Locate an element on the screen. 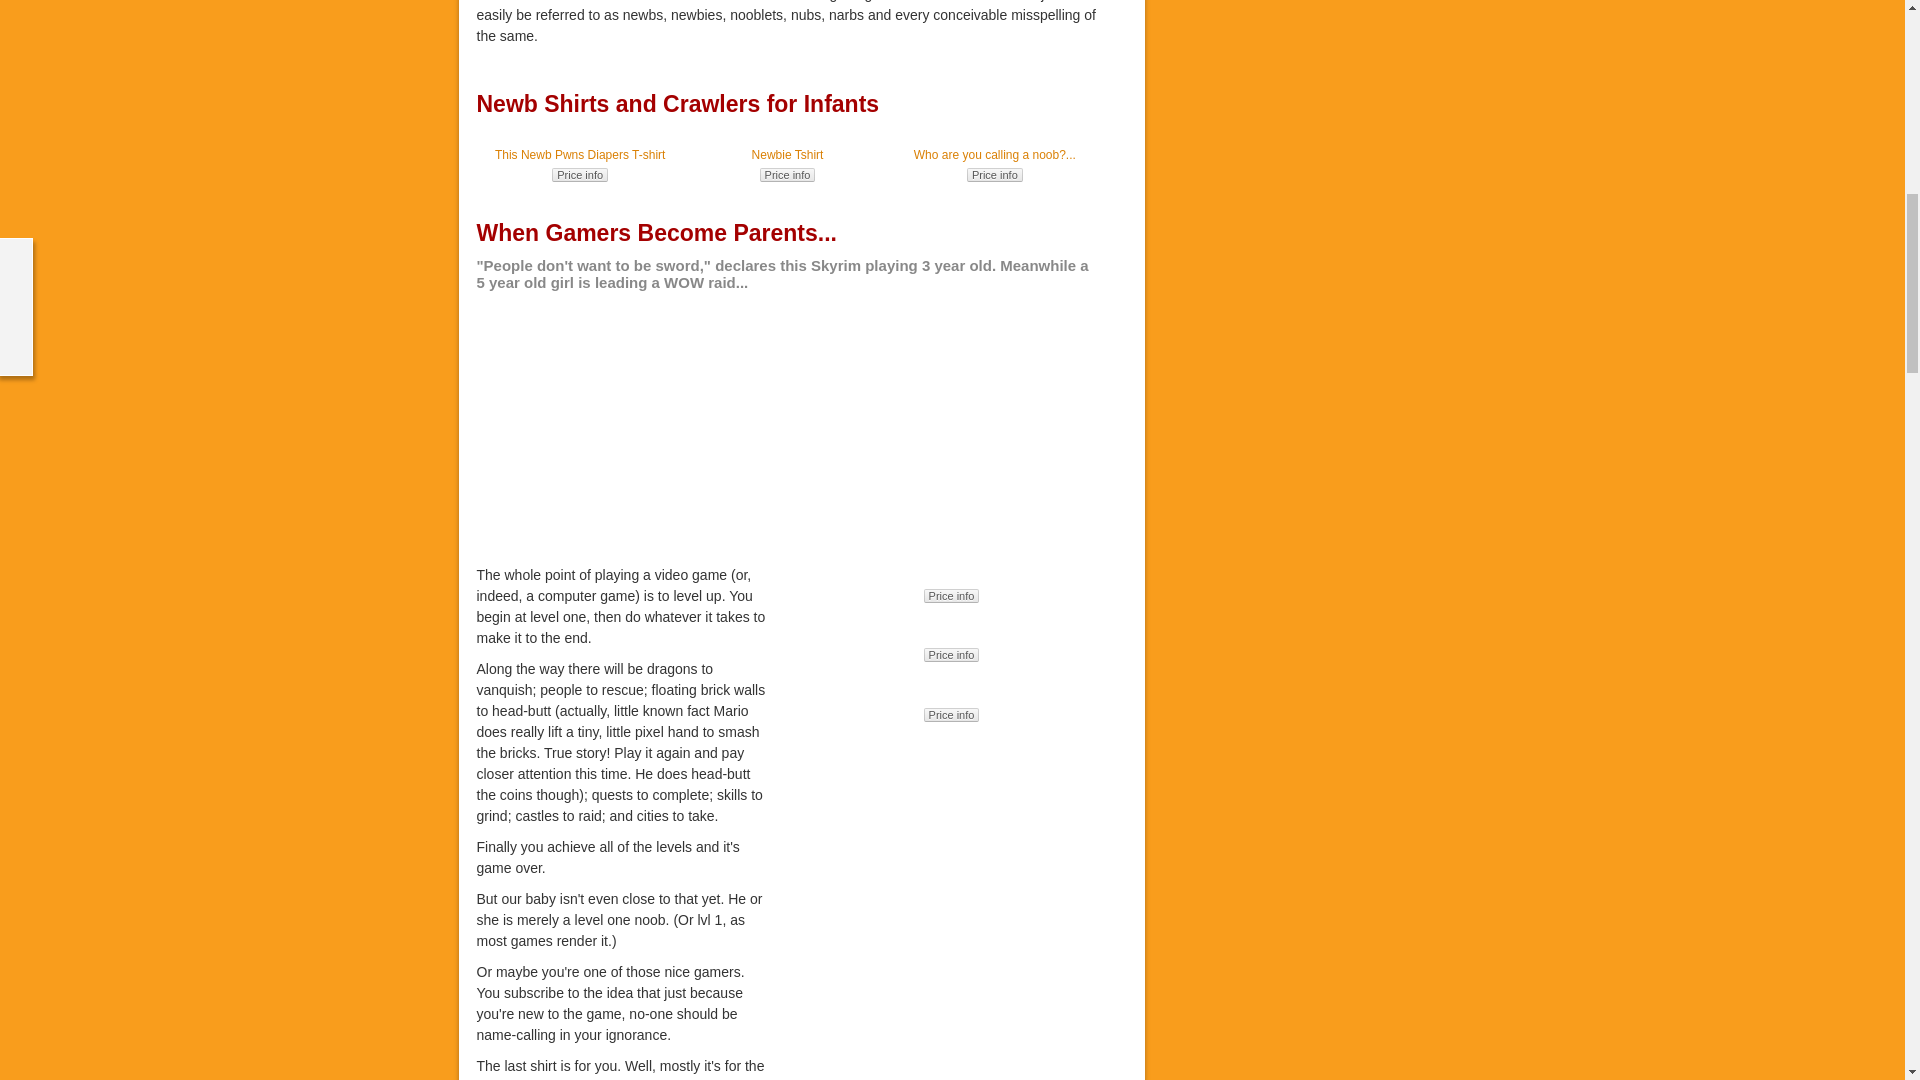 The height and width of the screenshot is (1080, 1920). Price info is located at coordinates (788, 175).